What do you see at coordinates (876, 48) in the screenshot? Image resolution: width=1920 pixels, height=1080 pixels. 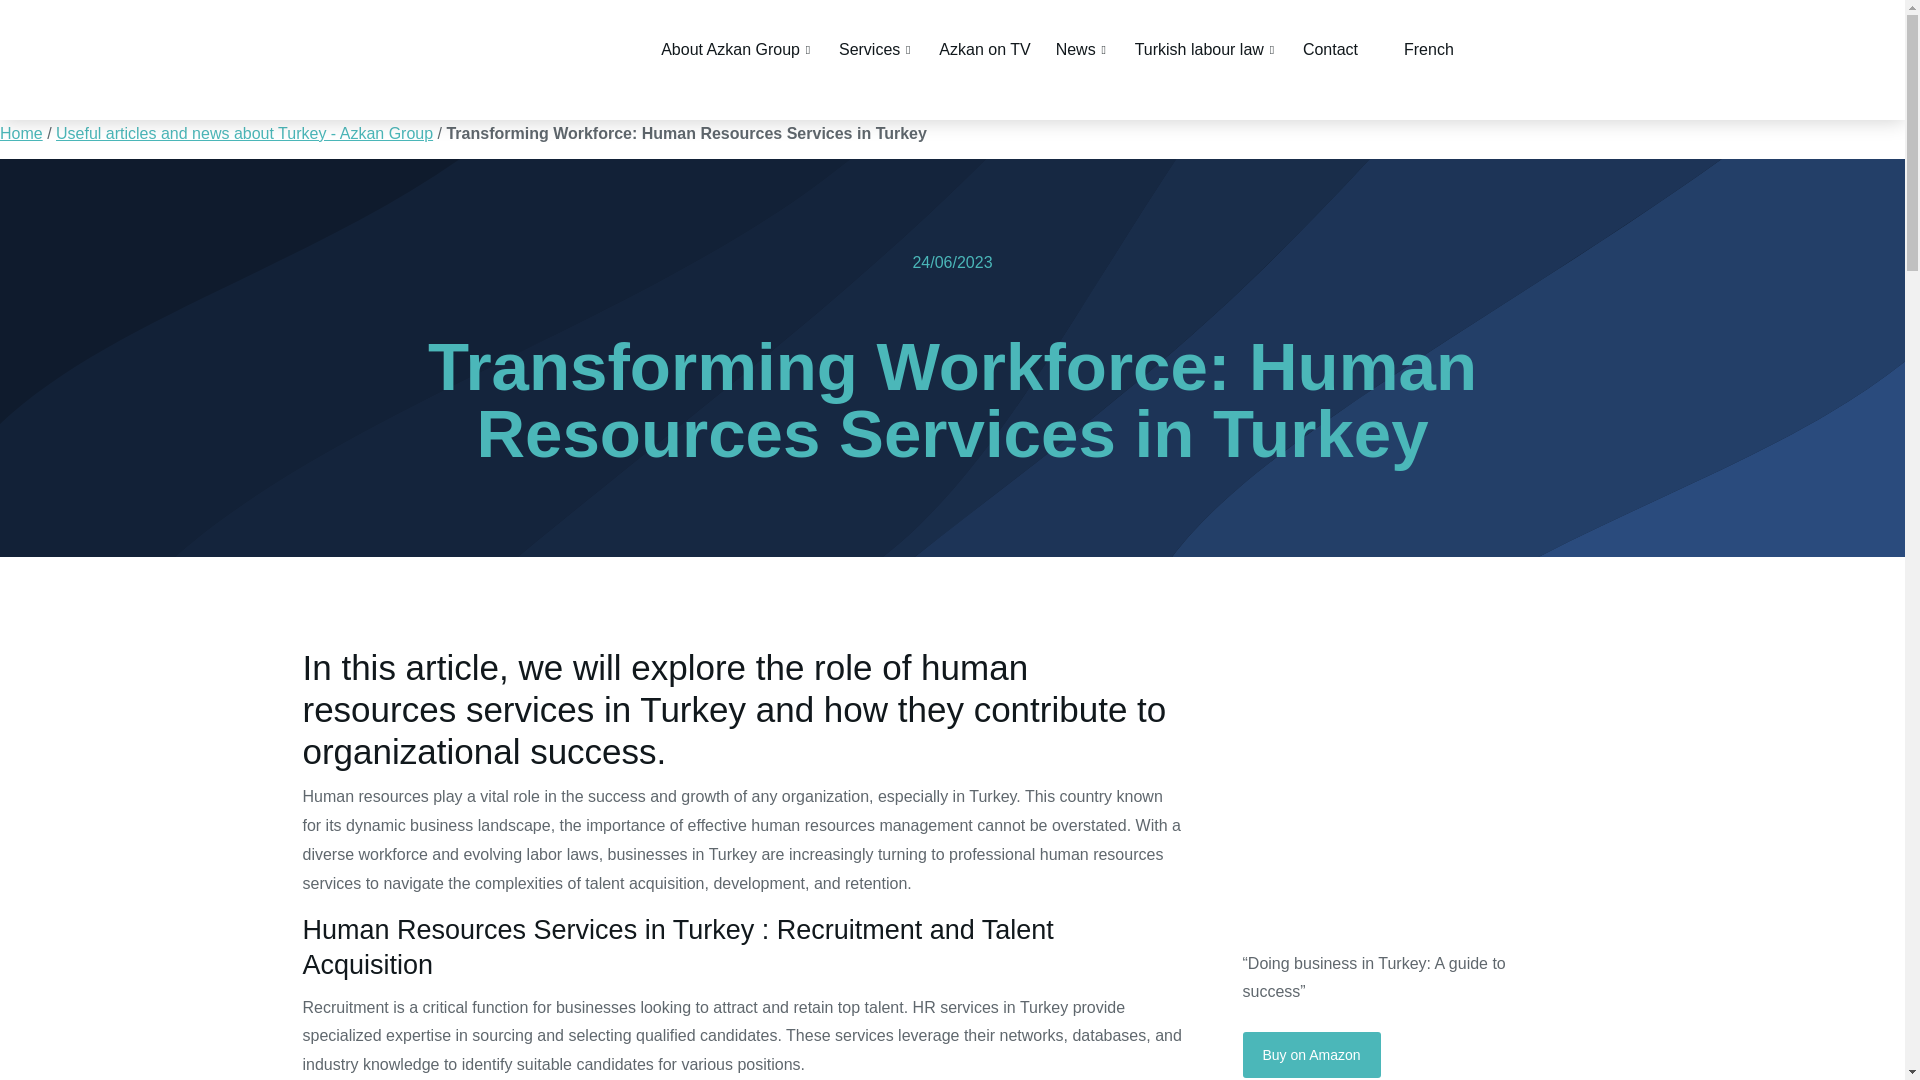 I see `Services` at bounding box center [876, 48].